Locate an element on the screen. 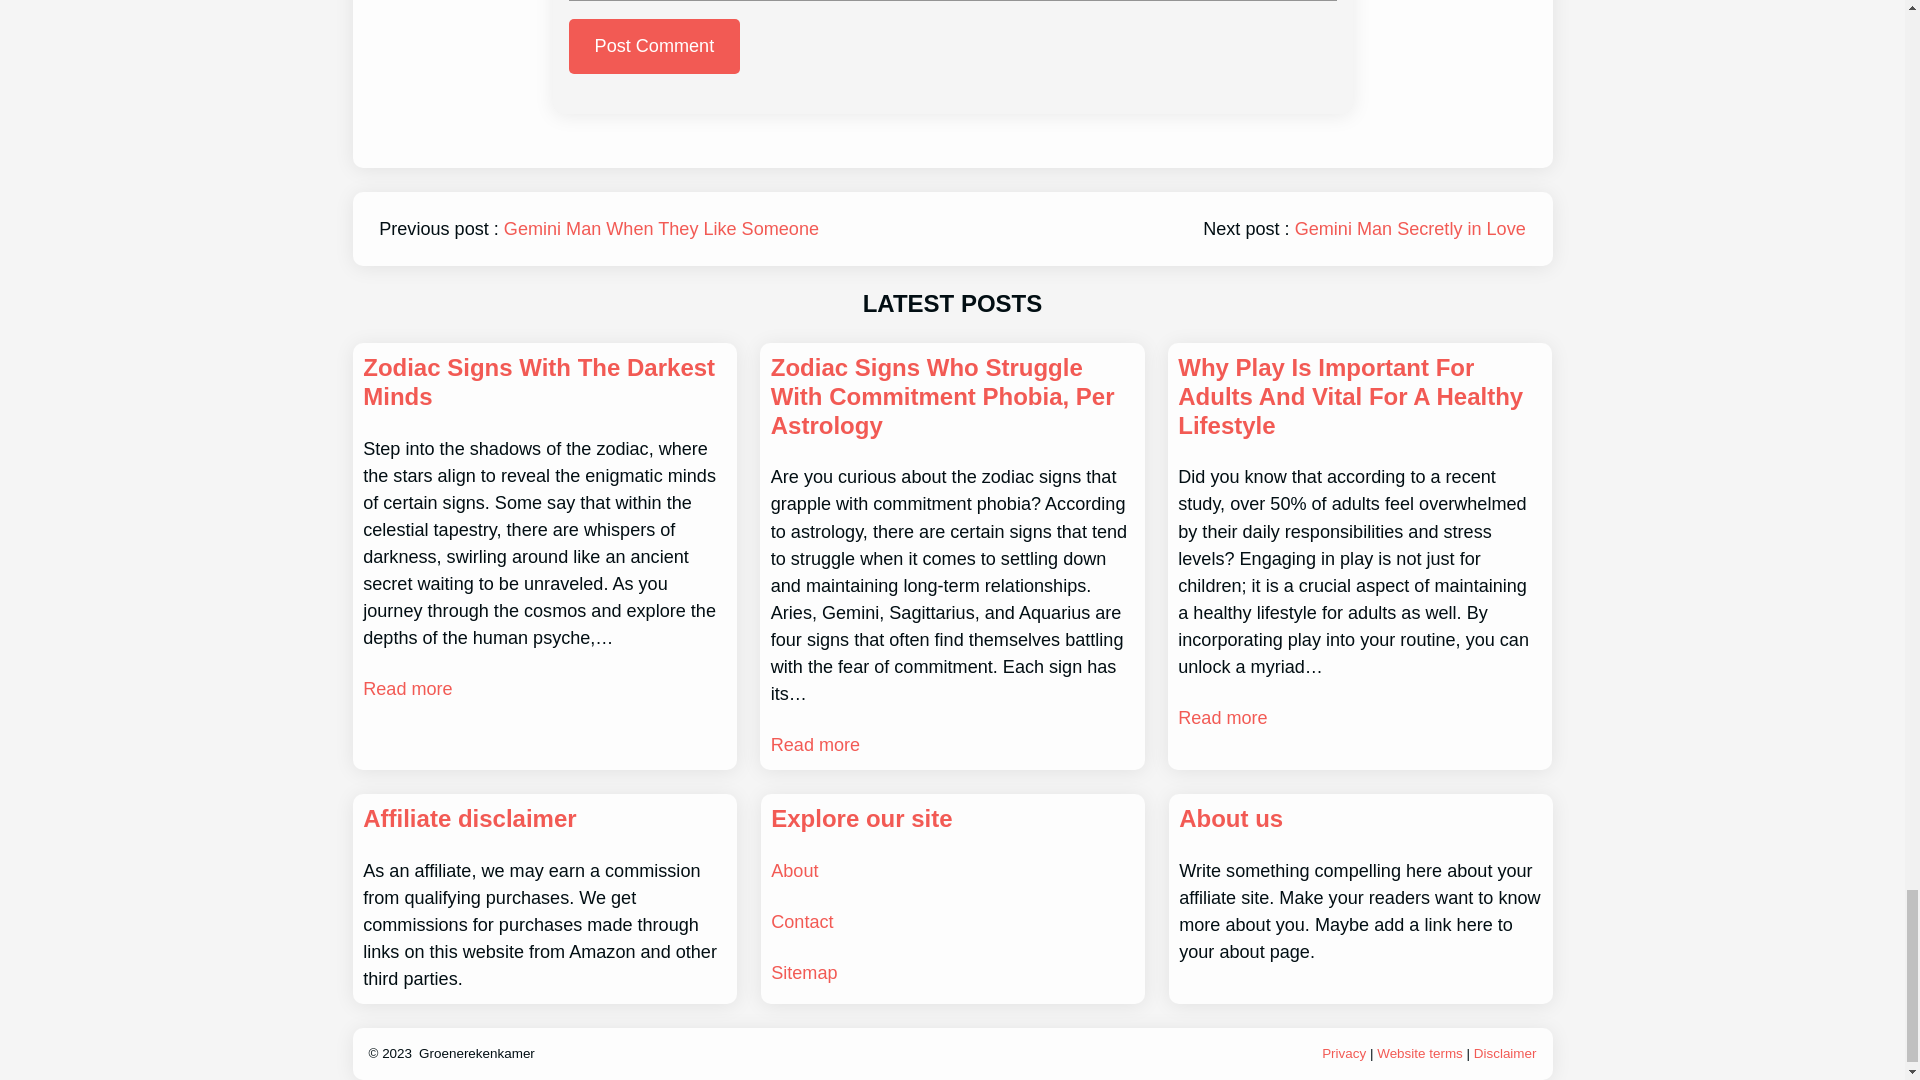 This screenshot has height=1080, width=1920. Sitemap is located at coordinates (804, 972).